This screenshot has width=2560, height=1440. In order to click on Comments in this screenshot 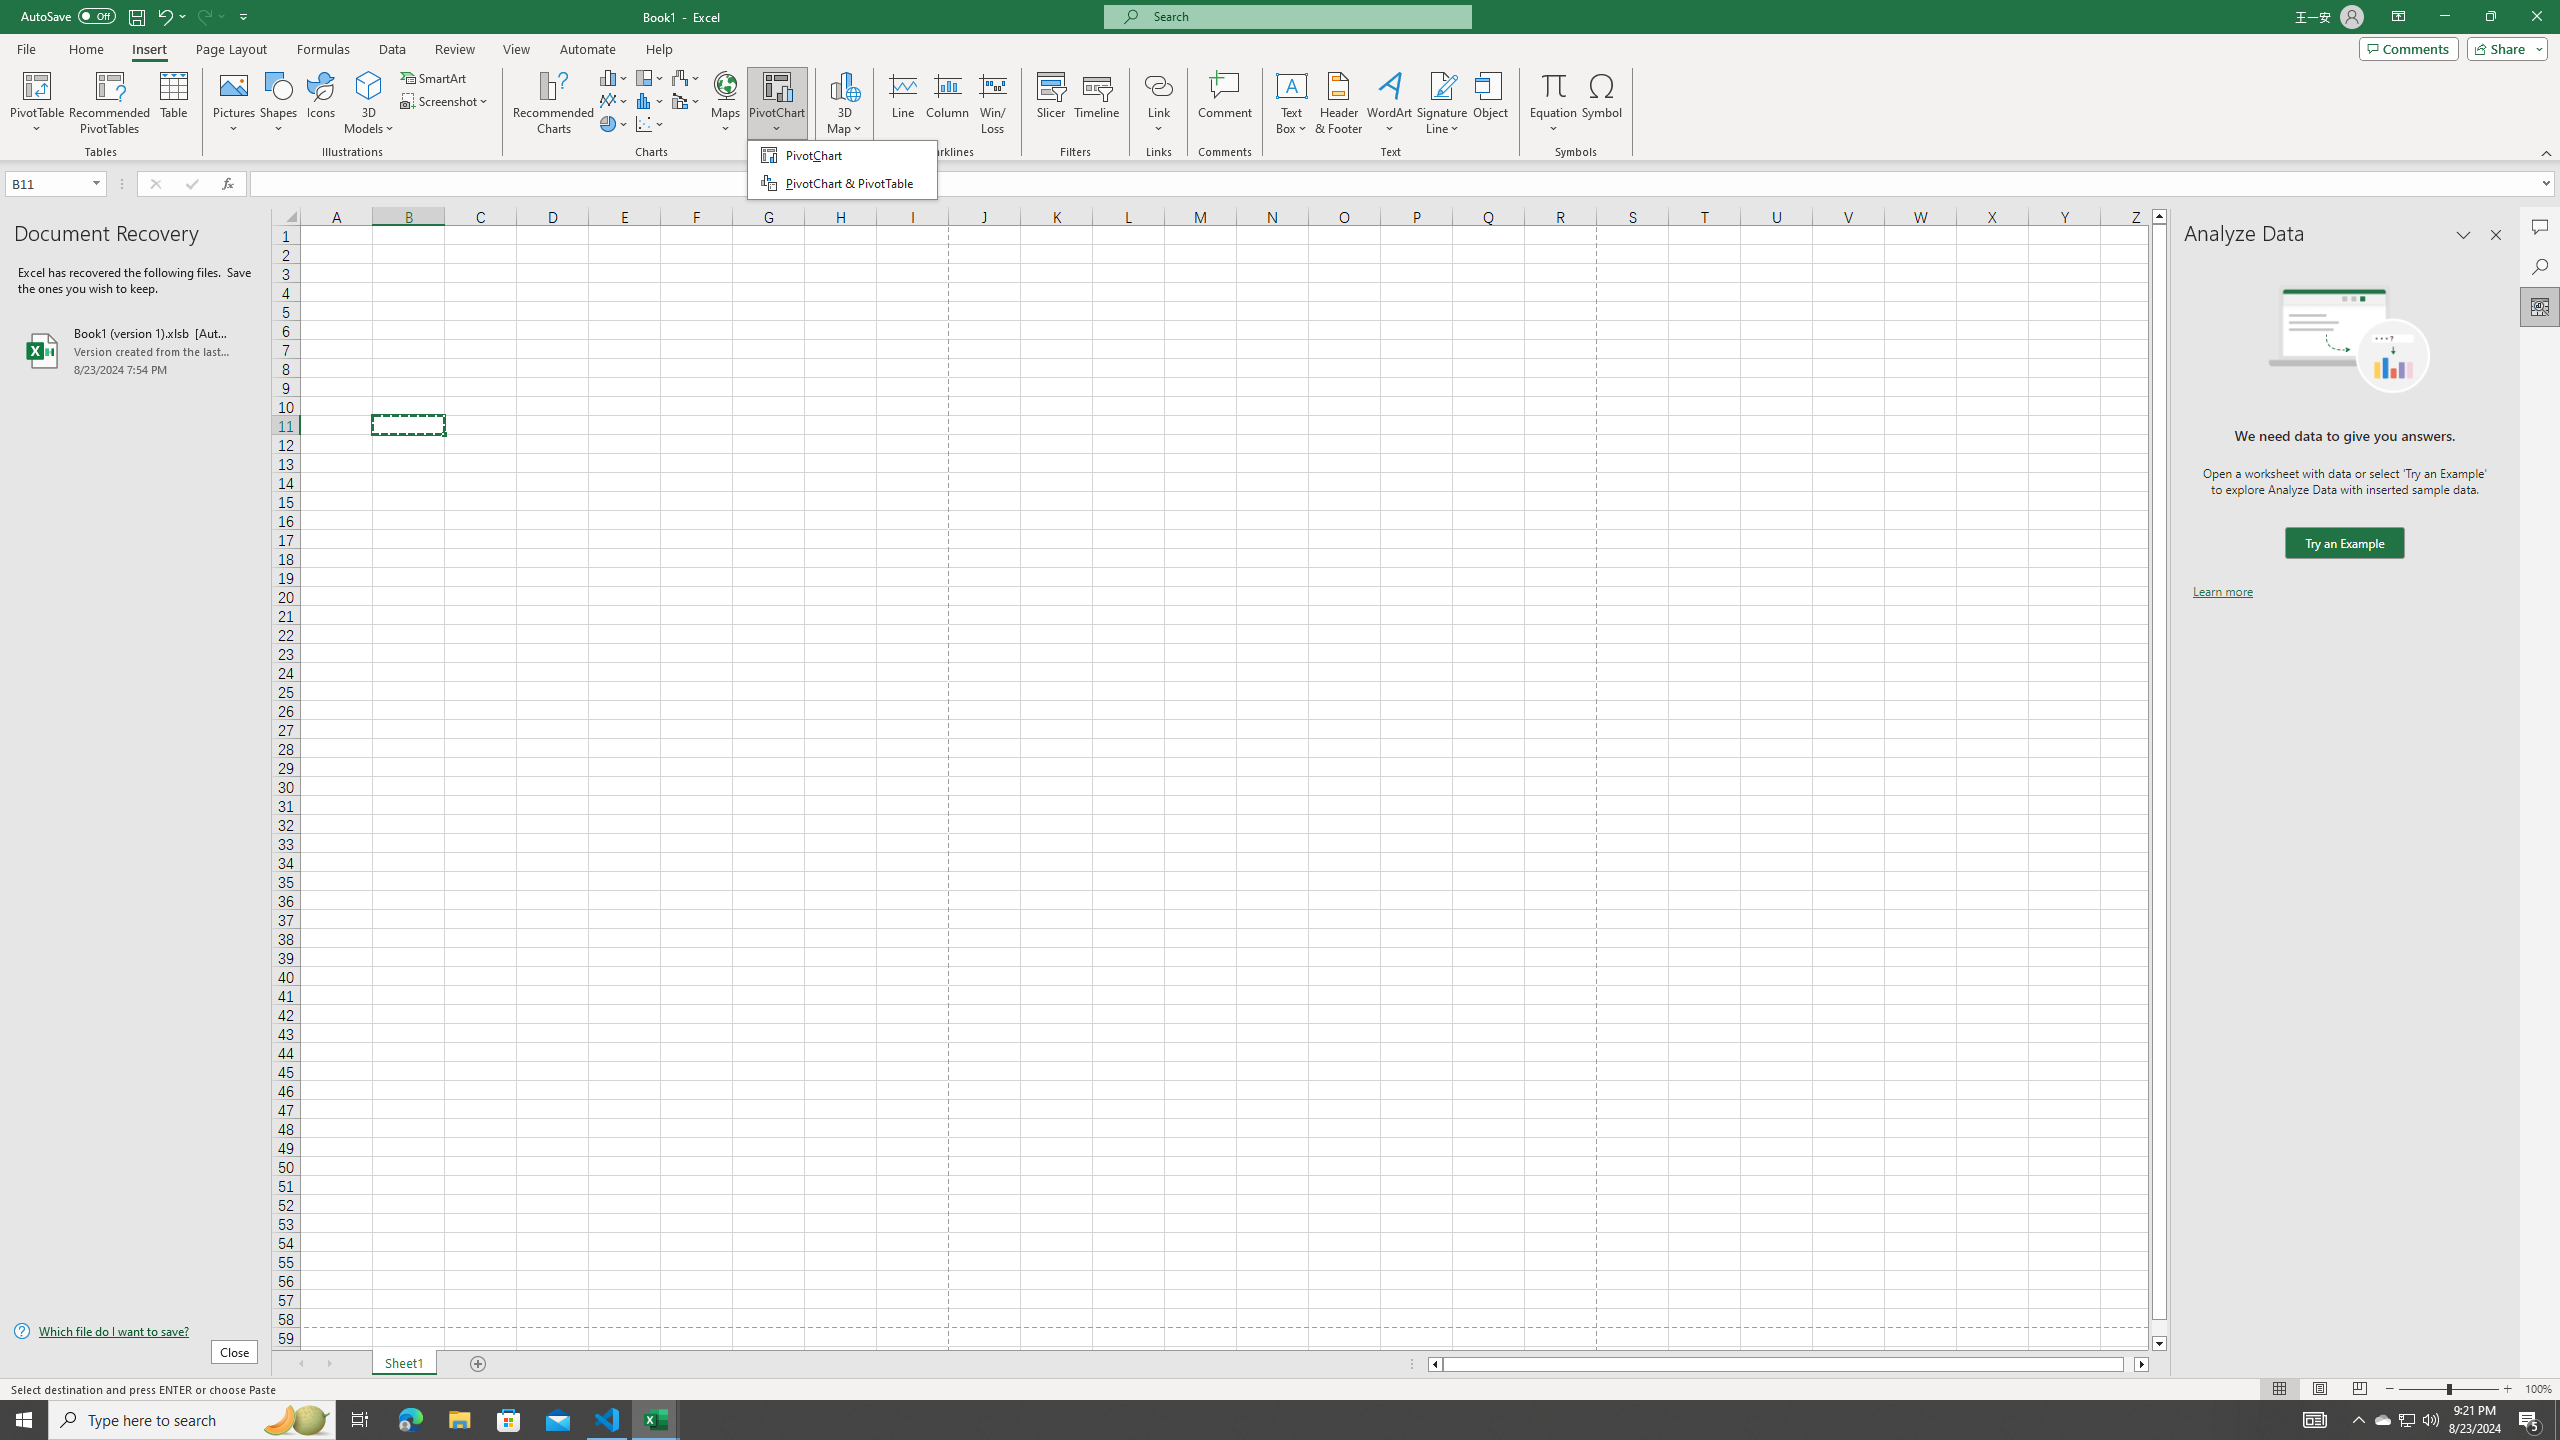, I will do `click(2540, 227)`.